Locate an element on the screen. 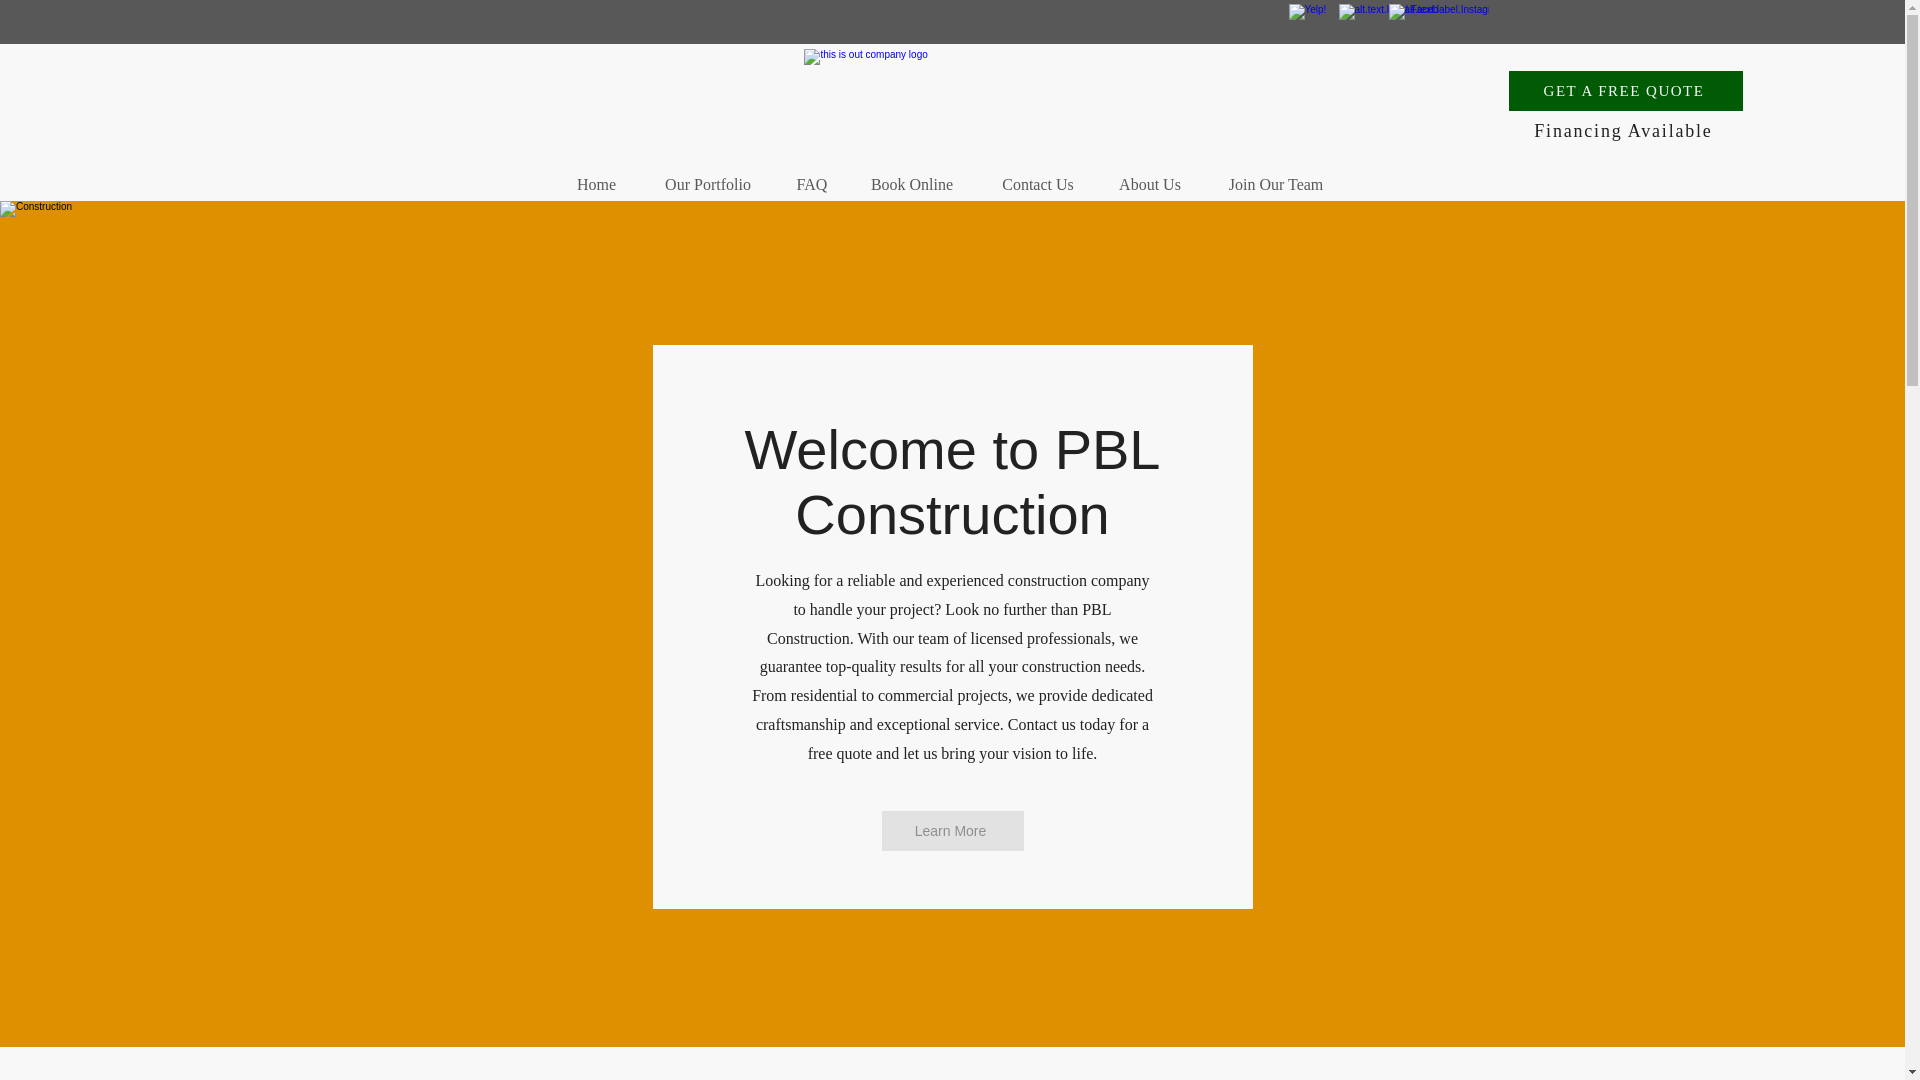 Image resolution: width=1920 pixels, height=1080 pixels. Book Online is located at coordinates (912, 176).